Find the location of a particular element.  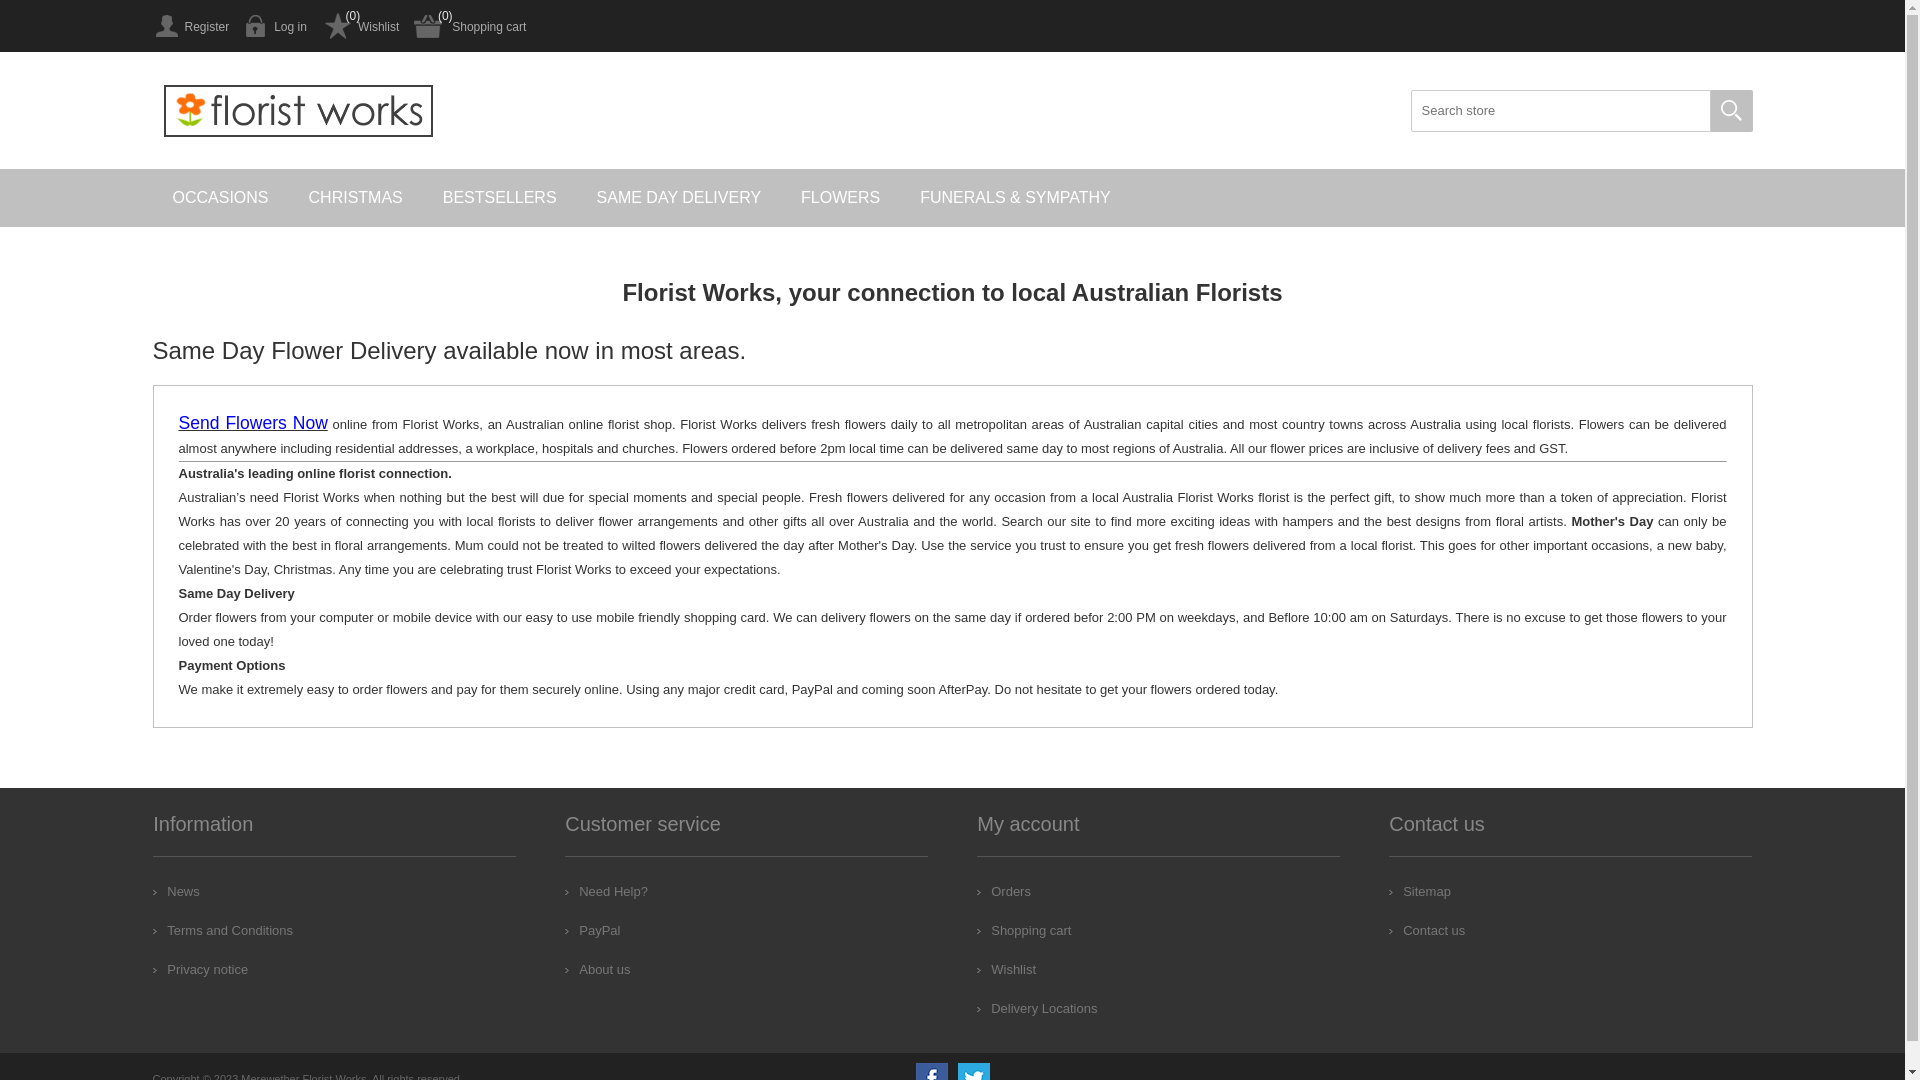

Wishlist is located at coordinates (1006, 970).